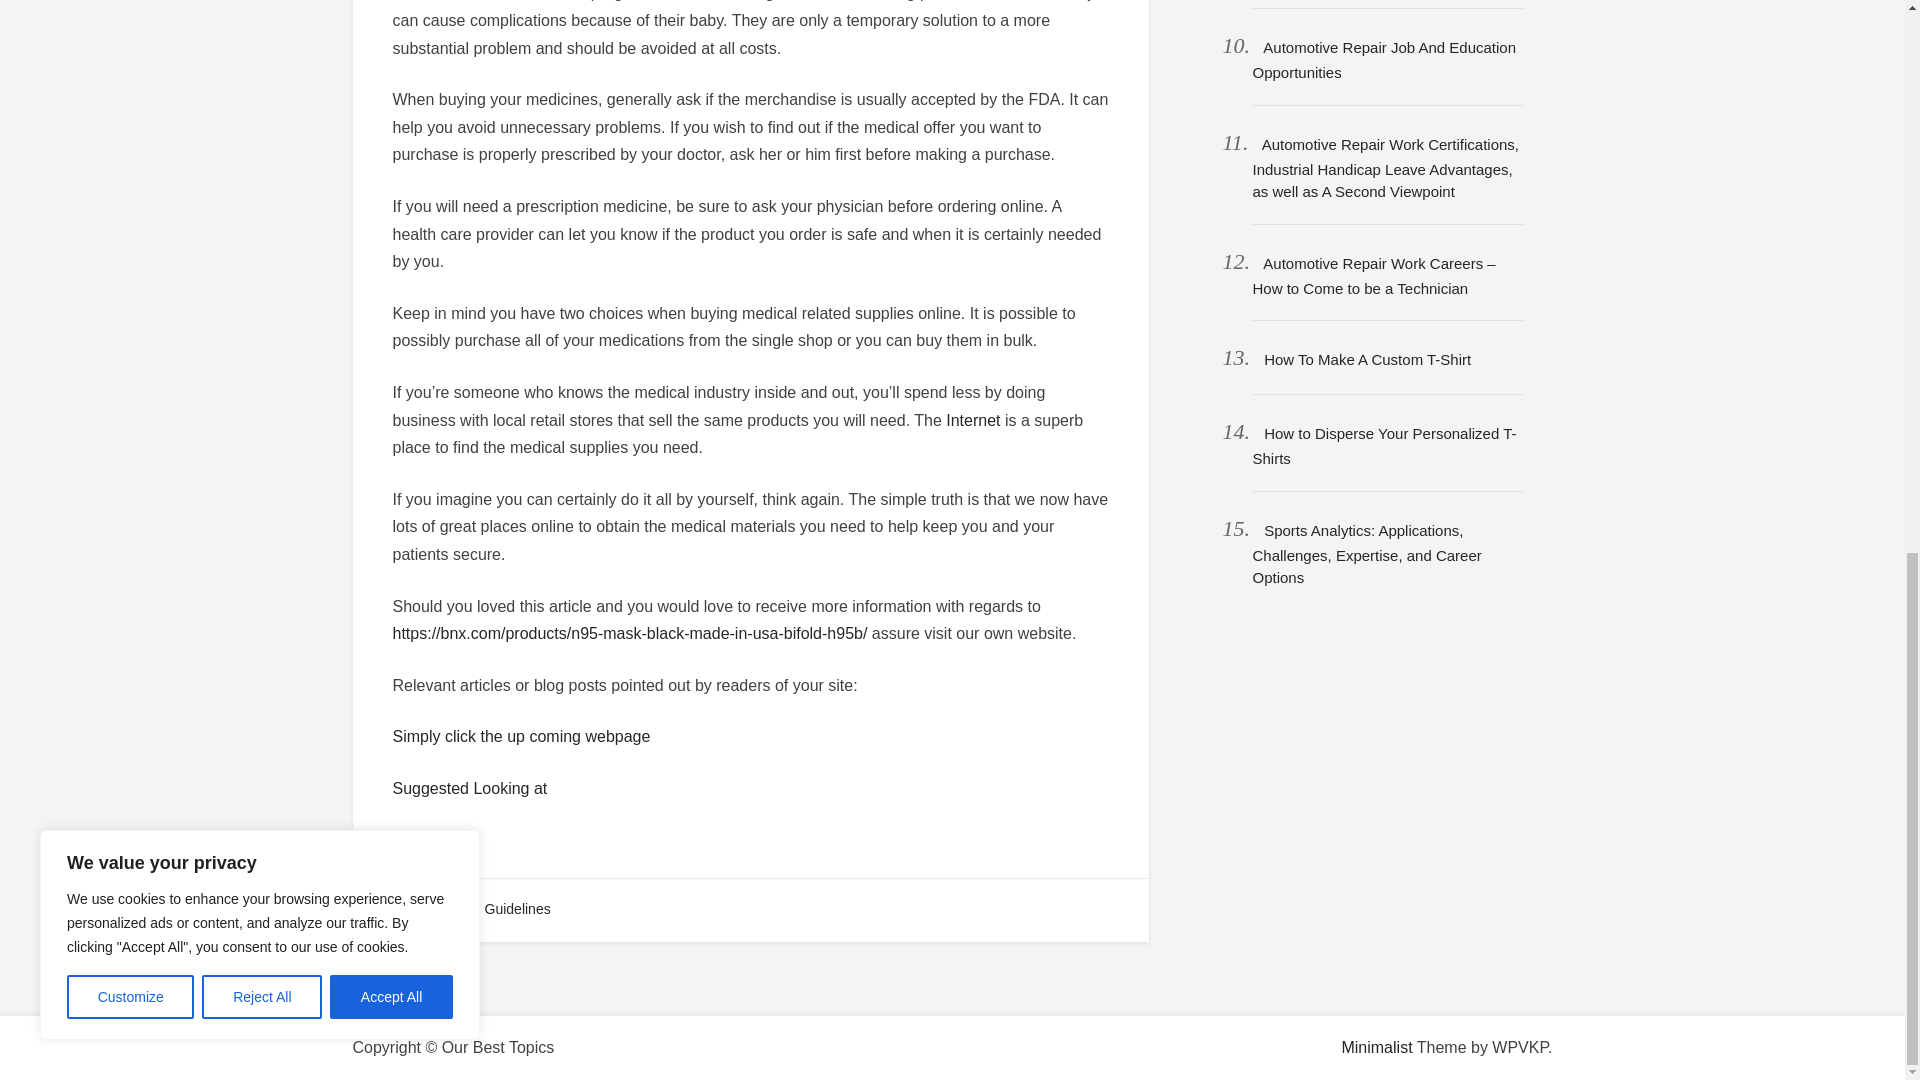  What do you see at coordinates (520, 736) in the screenshot?
I see `Simply click the up coming webpage` at bounding box center [520, 736].